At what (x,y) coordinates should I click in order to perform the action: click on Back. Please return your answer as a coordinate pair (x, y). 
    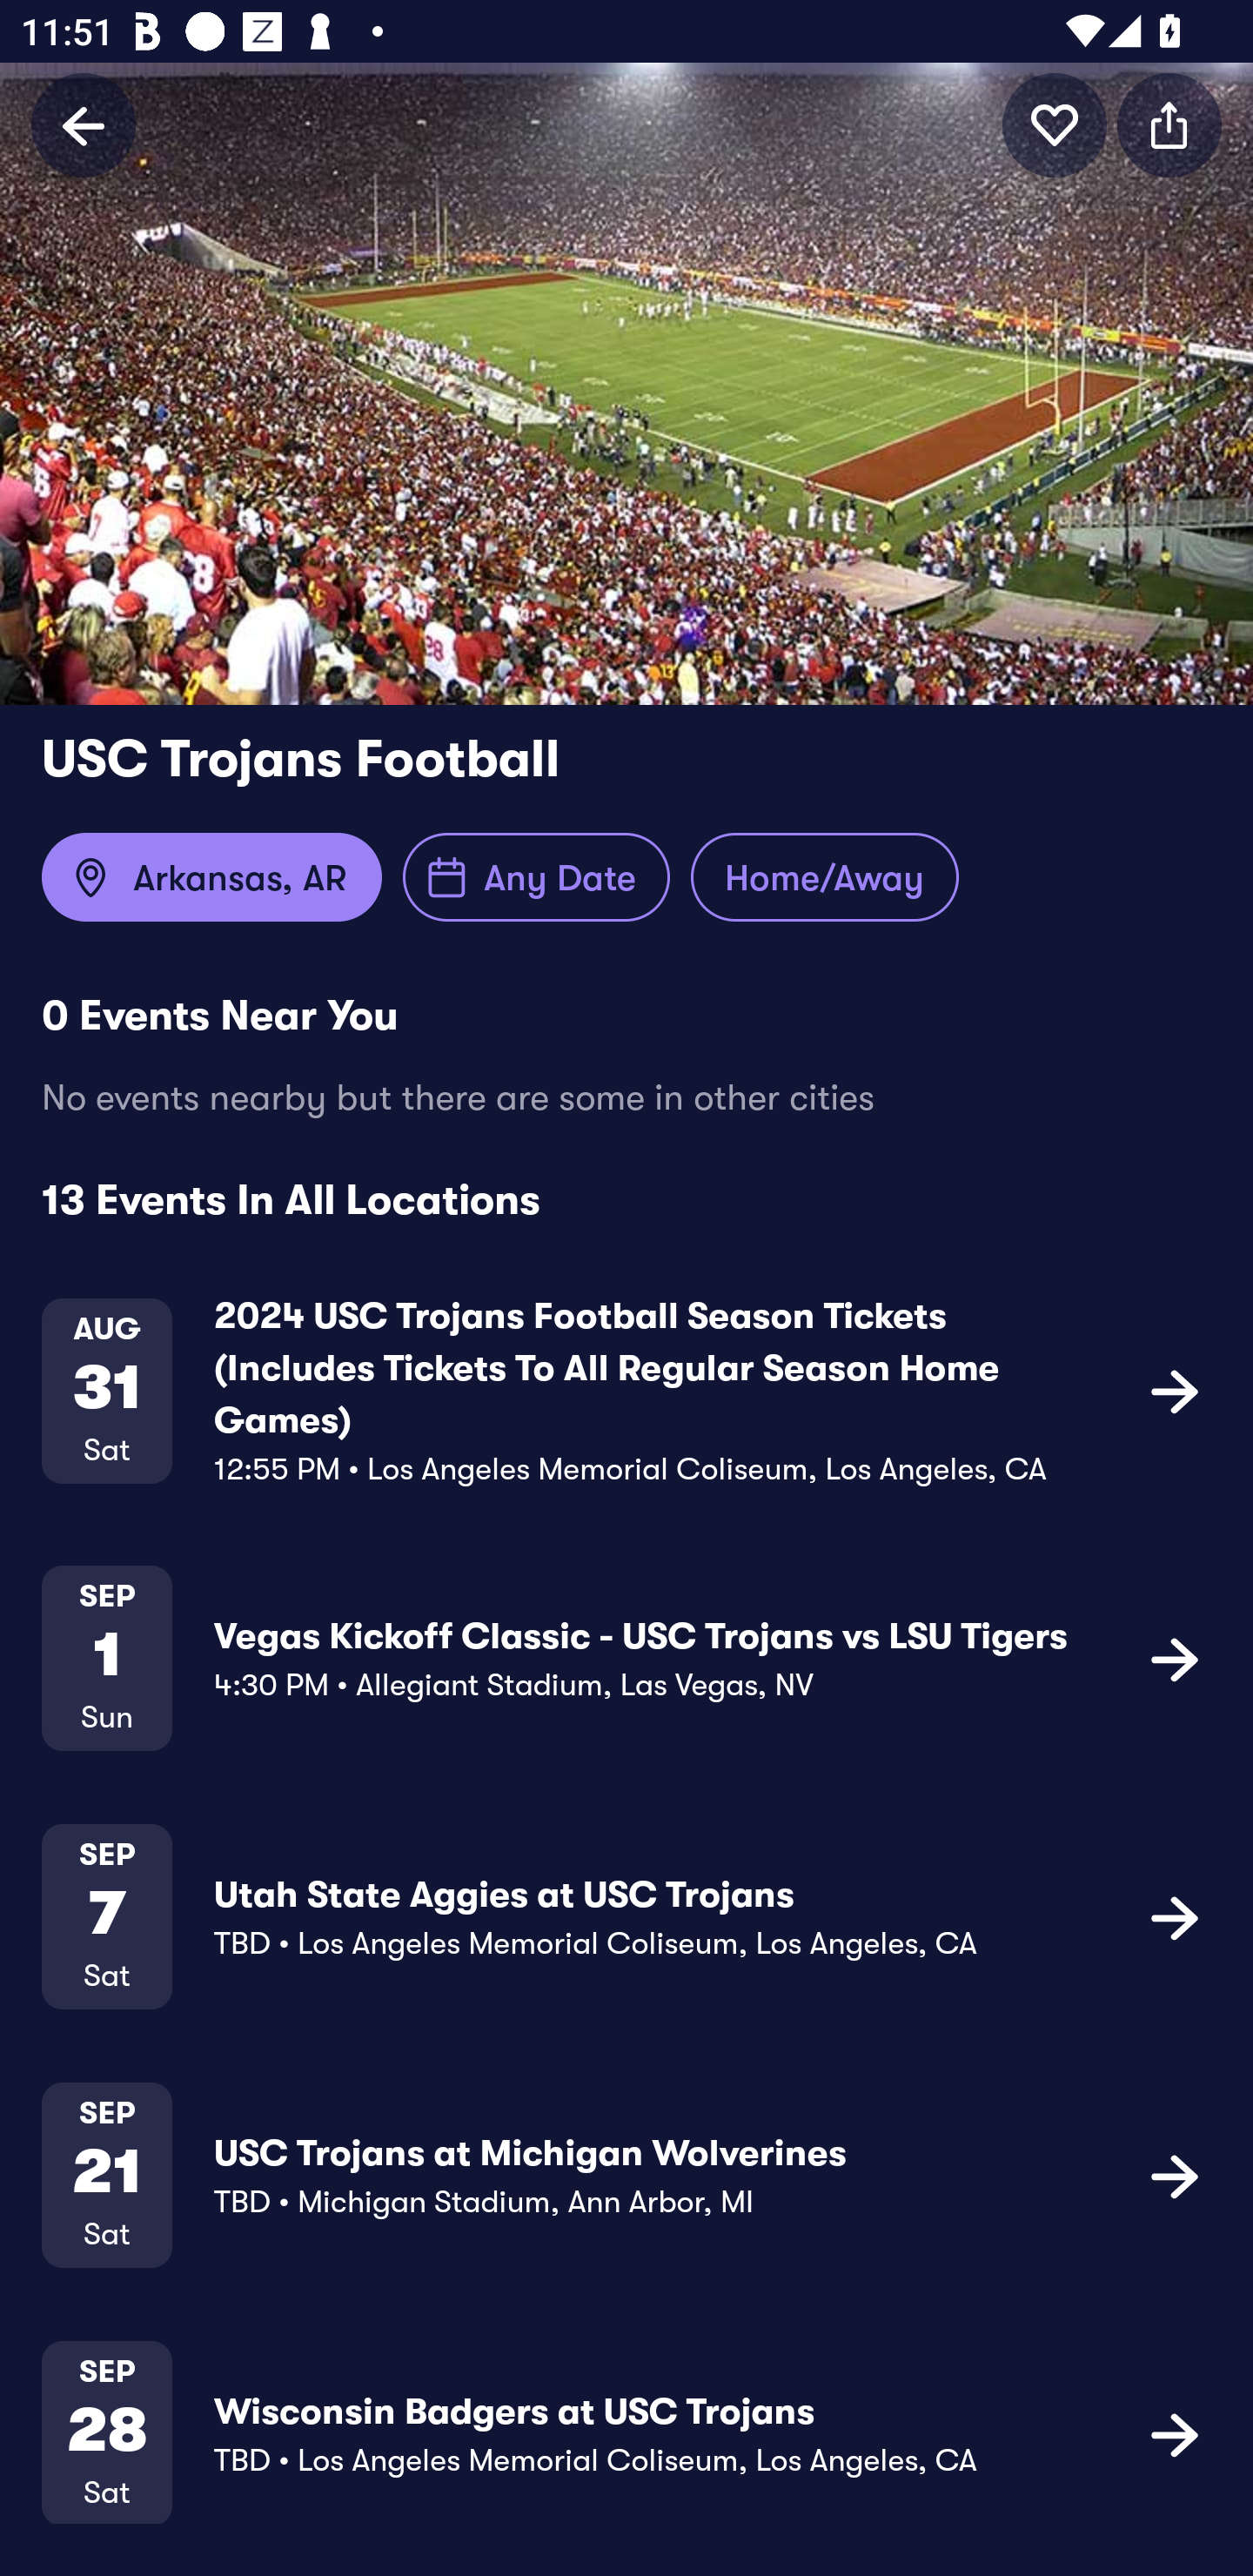
    Looking at the image, I should click on (84, 124).